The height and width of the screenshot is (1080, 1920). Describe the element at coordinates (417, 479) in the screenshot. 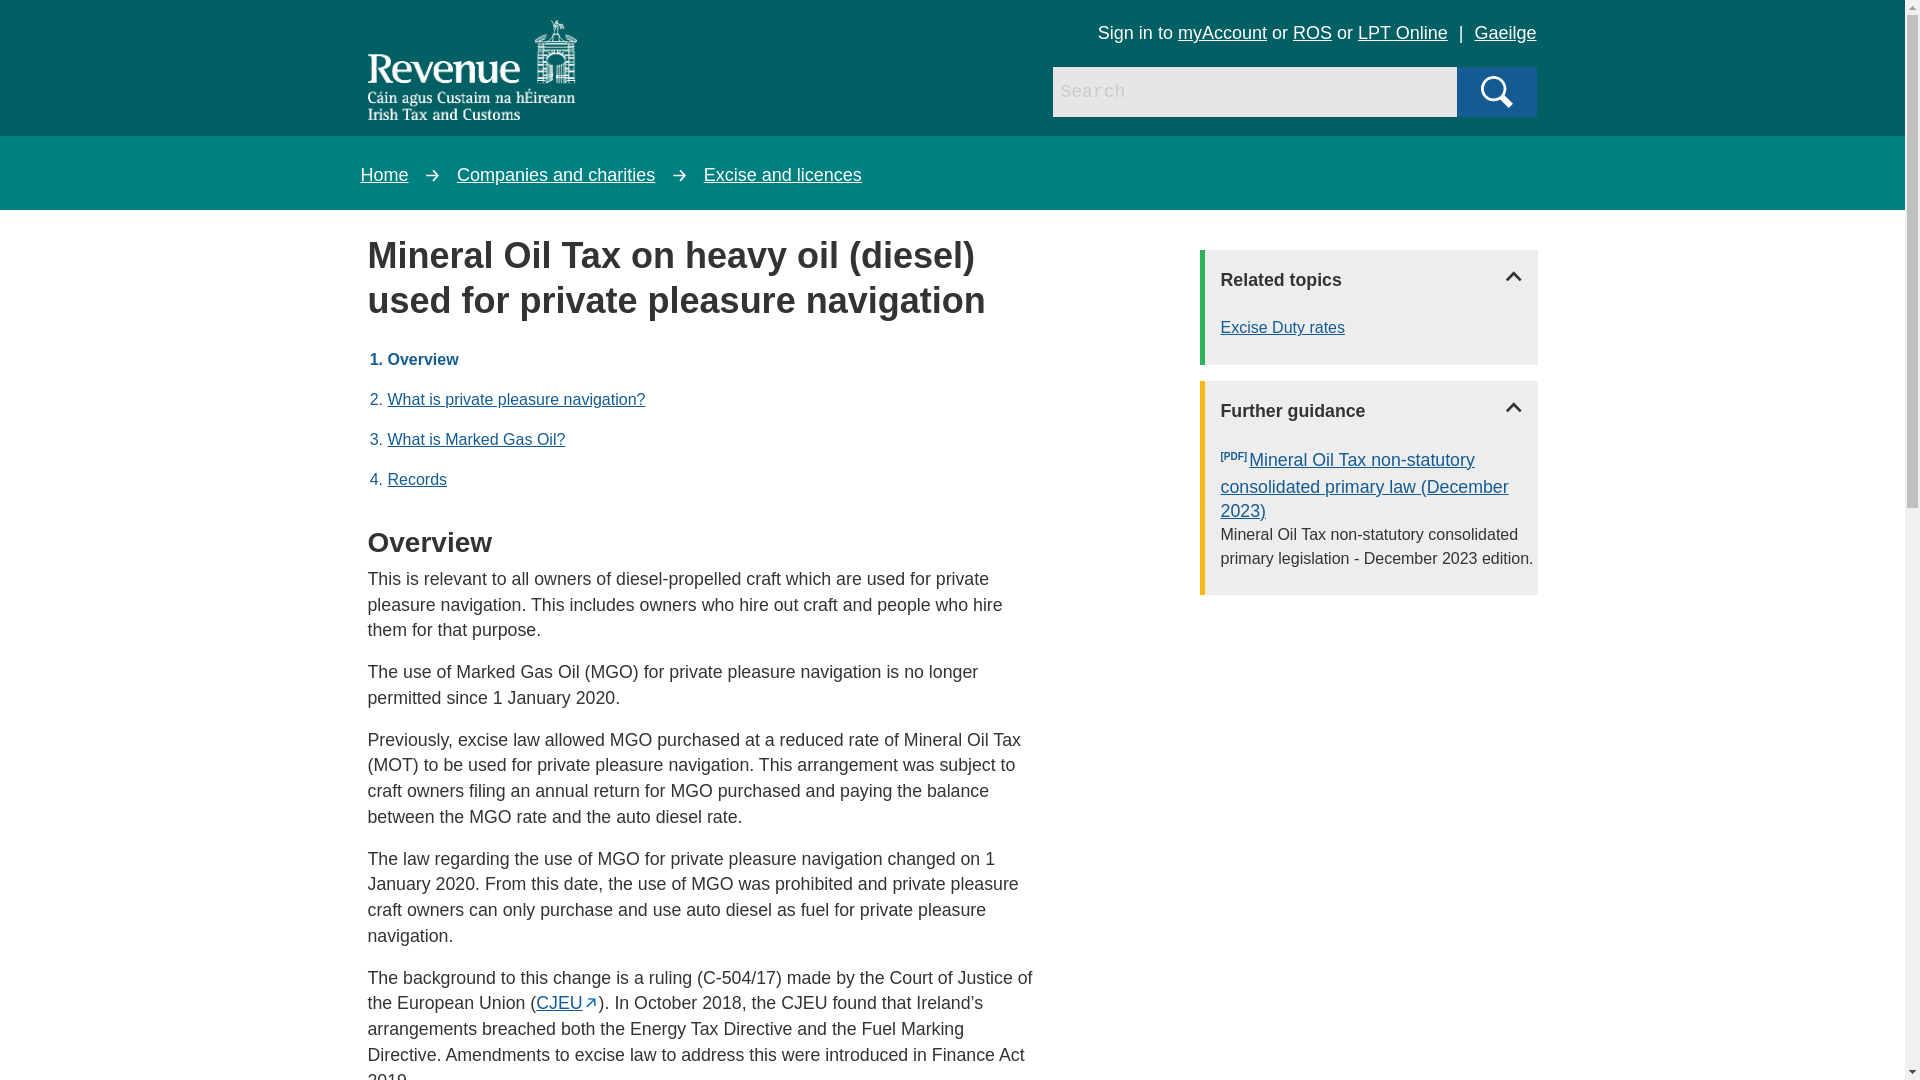

I see `Records` at that location.